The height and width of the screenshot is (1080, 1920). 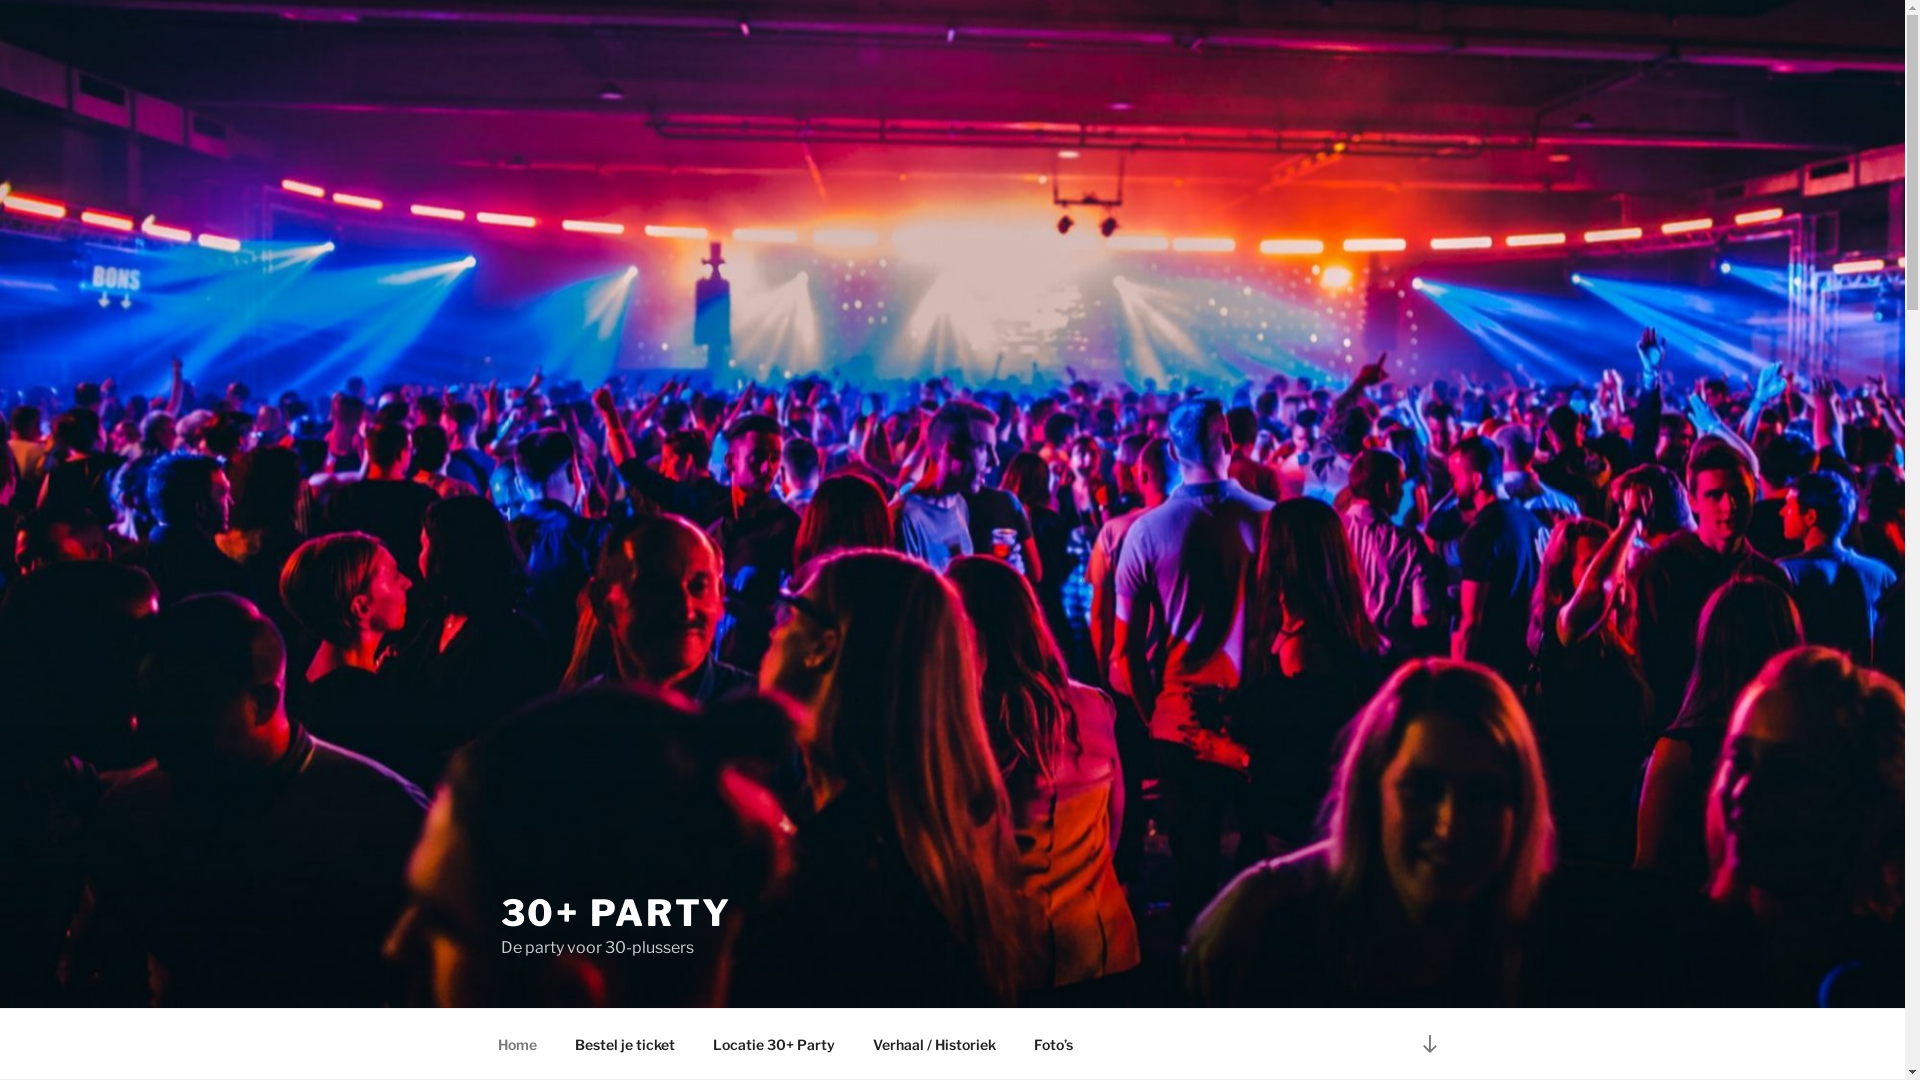 I want to click on Naar beneden scrollen naar inhoud, so click(x=1429, y=1044).